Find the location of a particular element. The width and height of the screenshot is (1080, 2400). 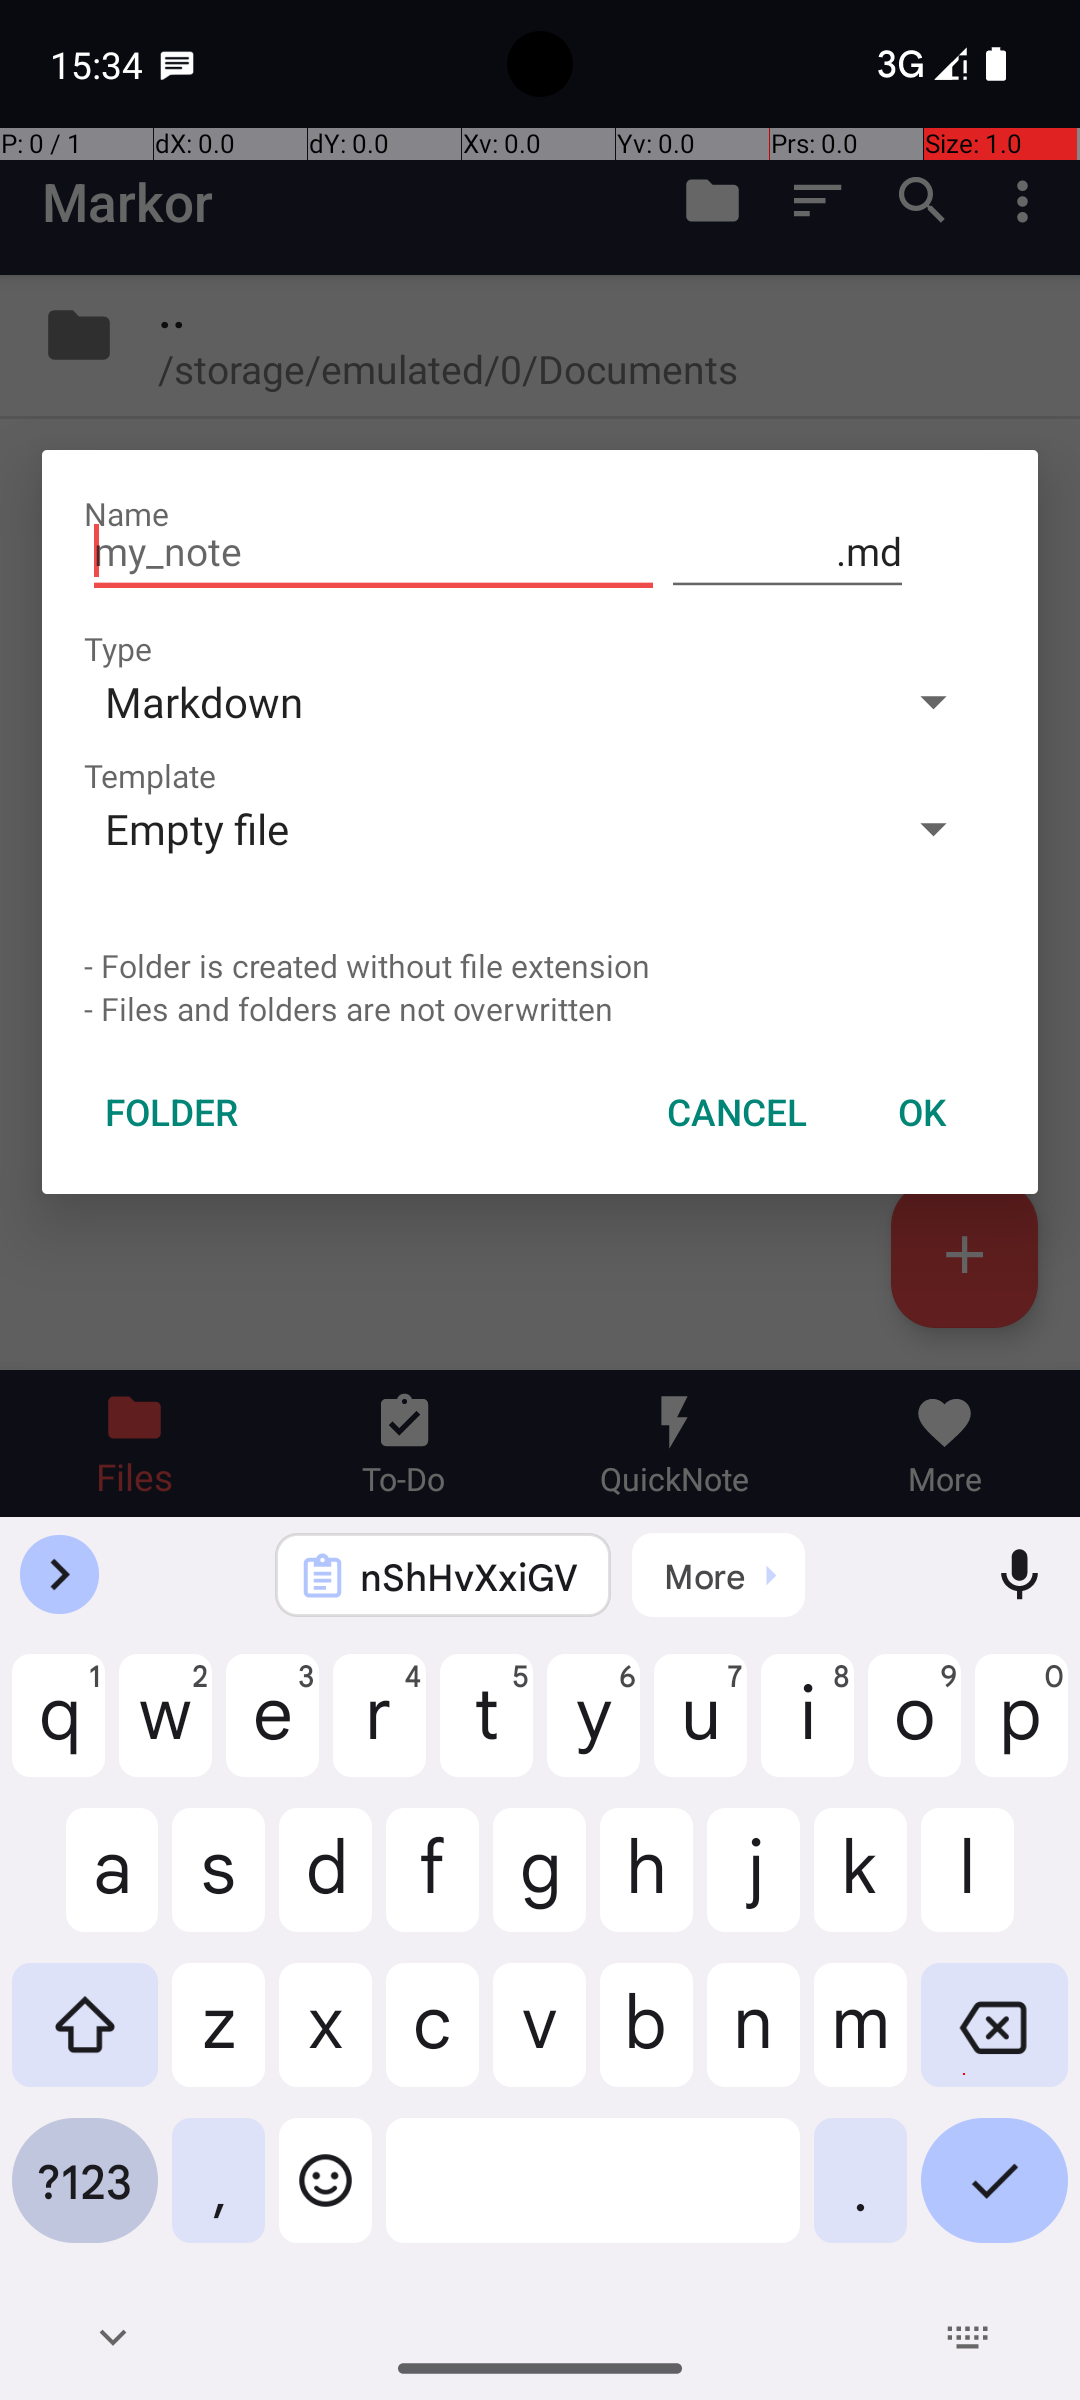

- Folder is created without file extension is located at coordinates (540, 966).